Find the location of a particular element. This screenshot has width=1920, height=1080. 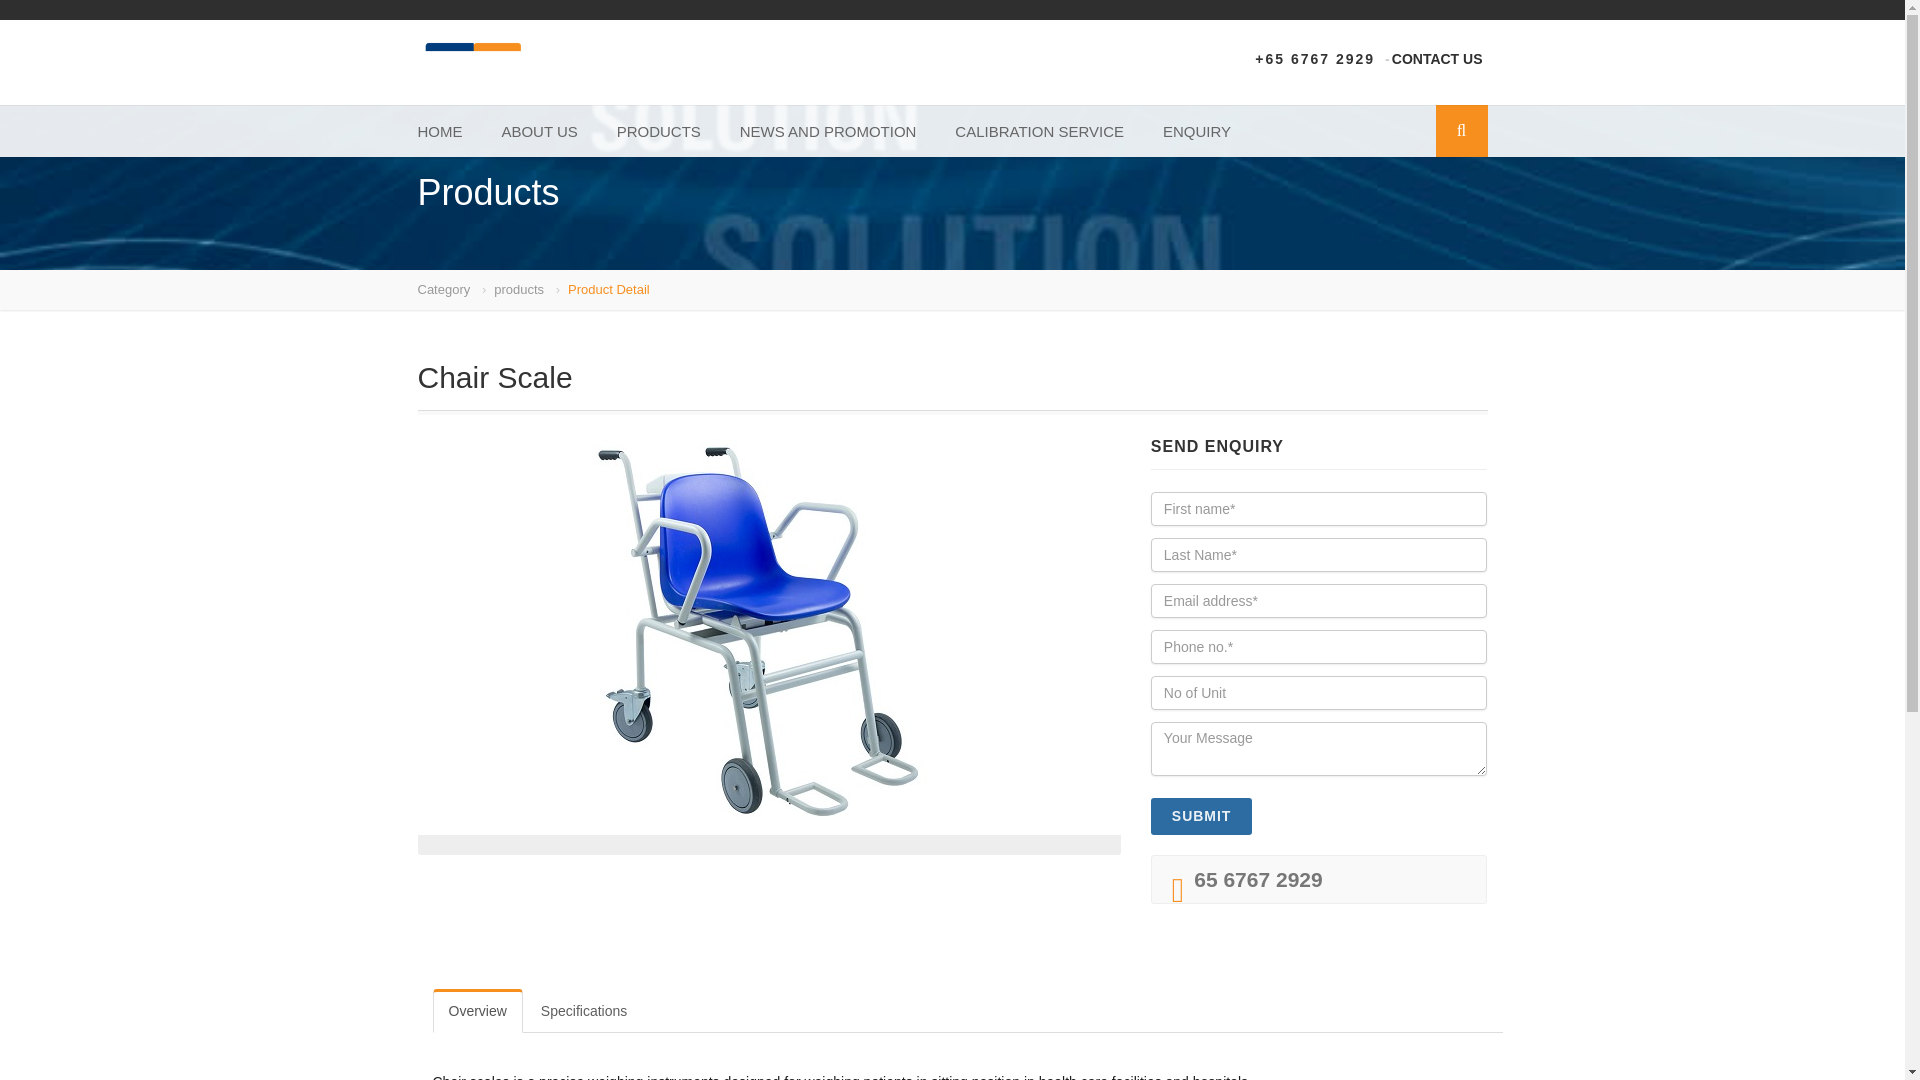

CALIBRATION SERVICE is located at coordinates (1038, 131).